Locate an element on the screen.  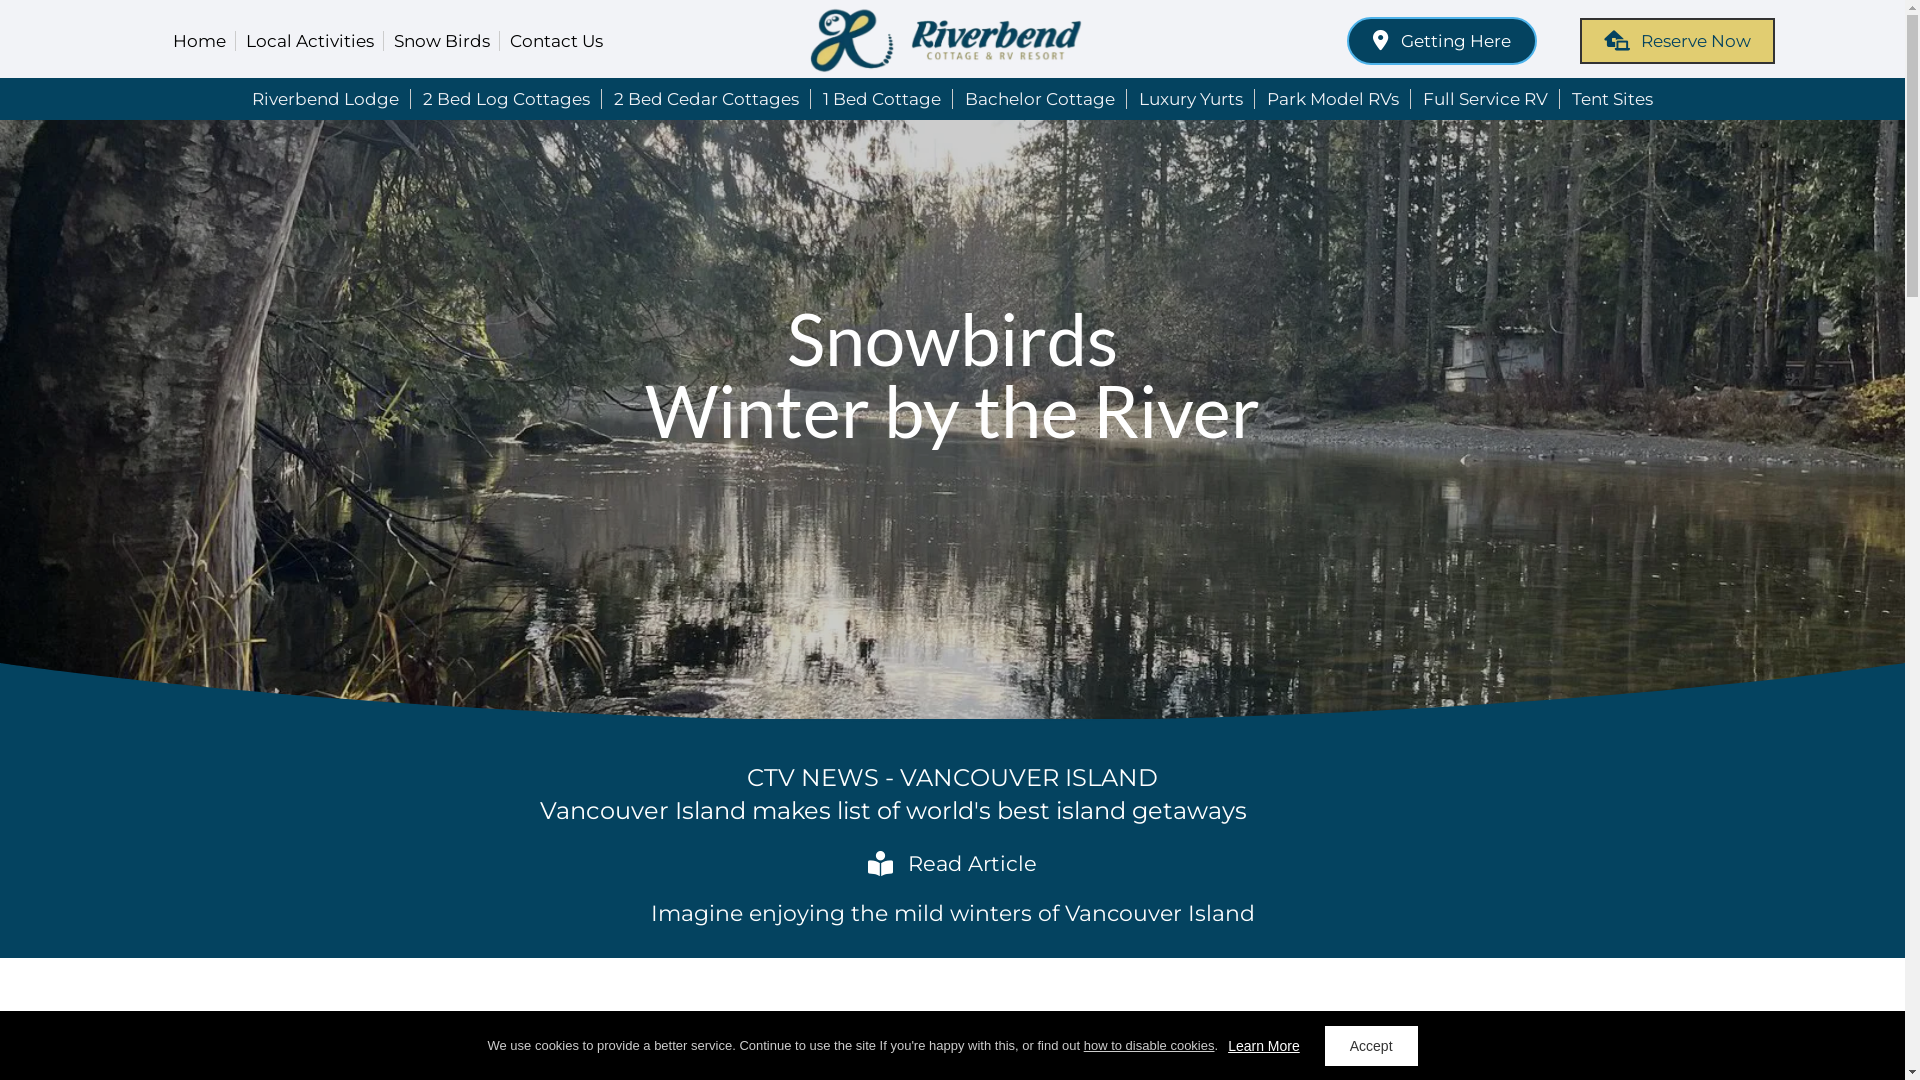
1 Bed Cottage is located at coordinates (882, 98).